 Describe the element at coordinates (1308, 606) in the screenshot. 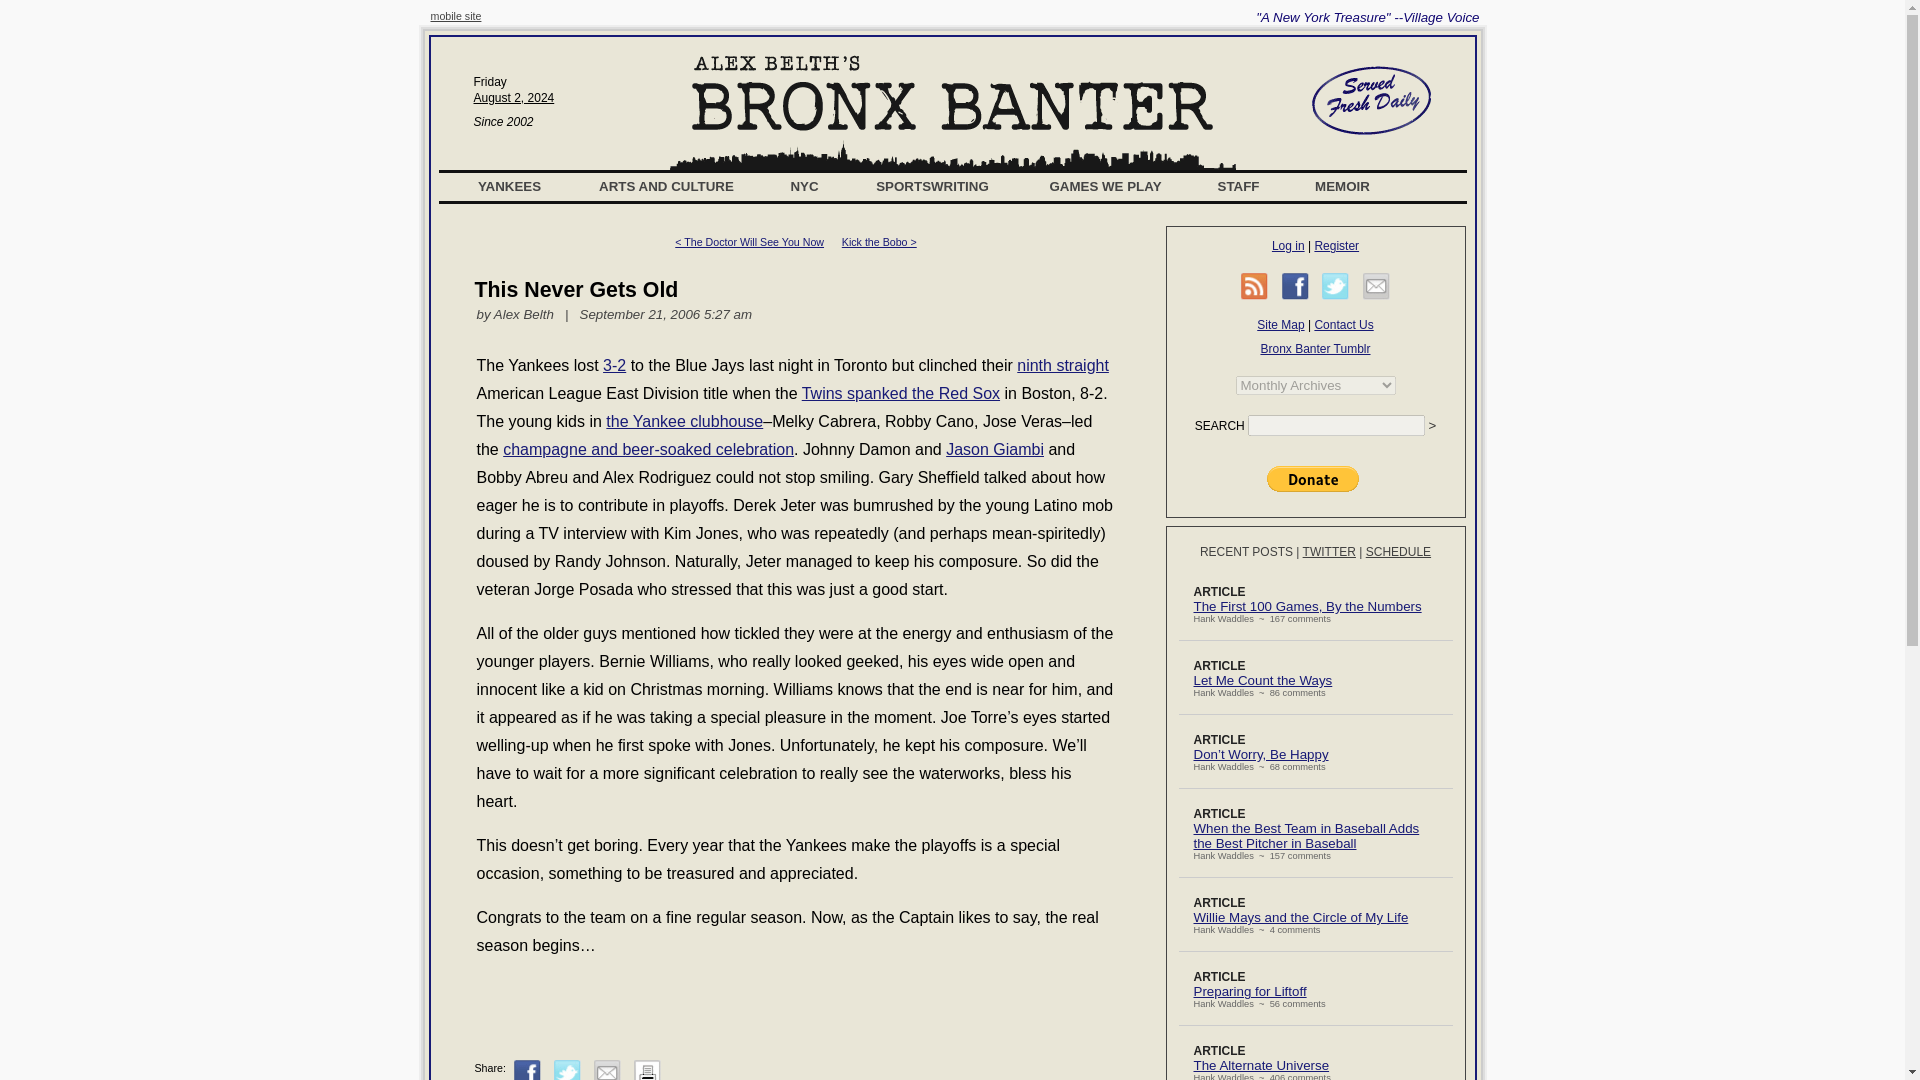

I see `Permanent link to The First 100 Games, By the Numbers` at that location.